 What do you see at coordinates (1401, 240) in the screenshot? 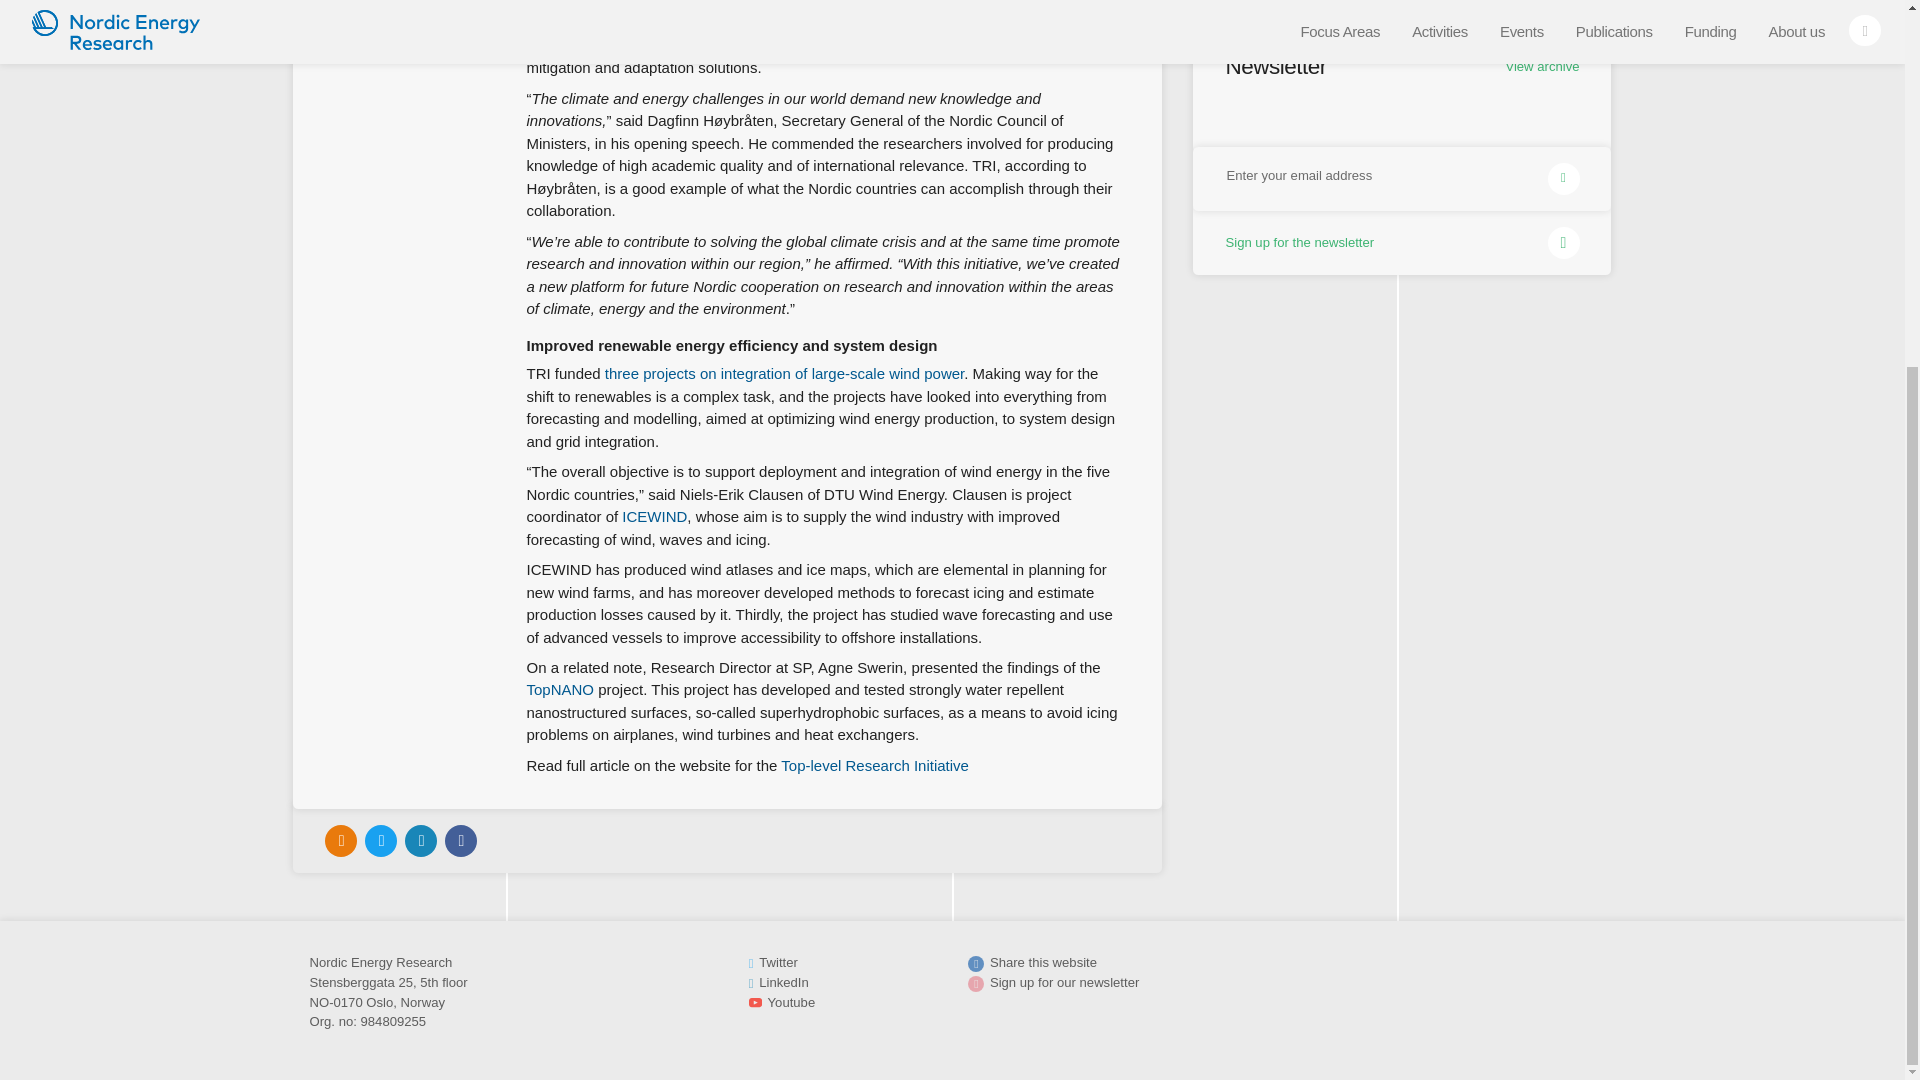
I see `Sign up for the newsletter` at bounding box center [1401, 240].